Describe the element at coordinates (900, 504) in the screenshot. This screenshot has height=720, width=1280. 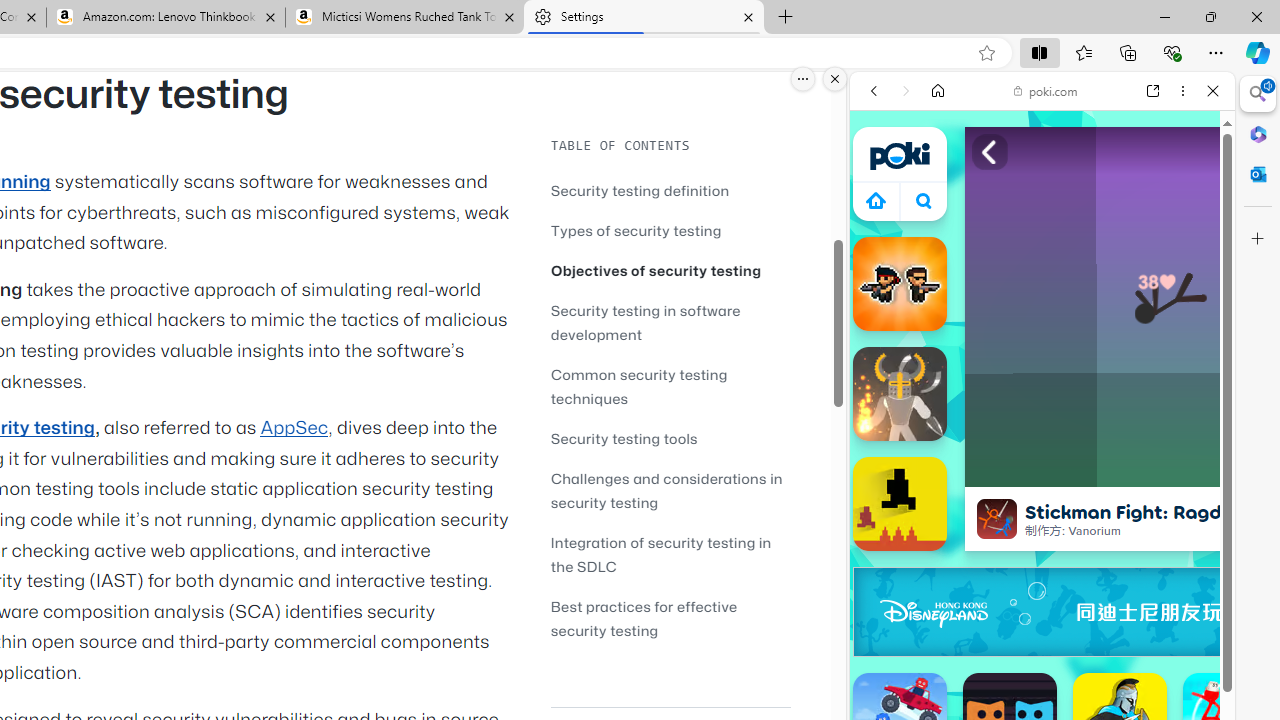
I see `Level Devil Level Devil` at that location.